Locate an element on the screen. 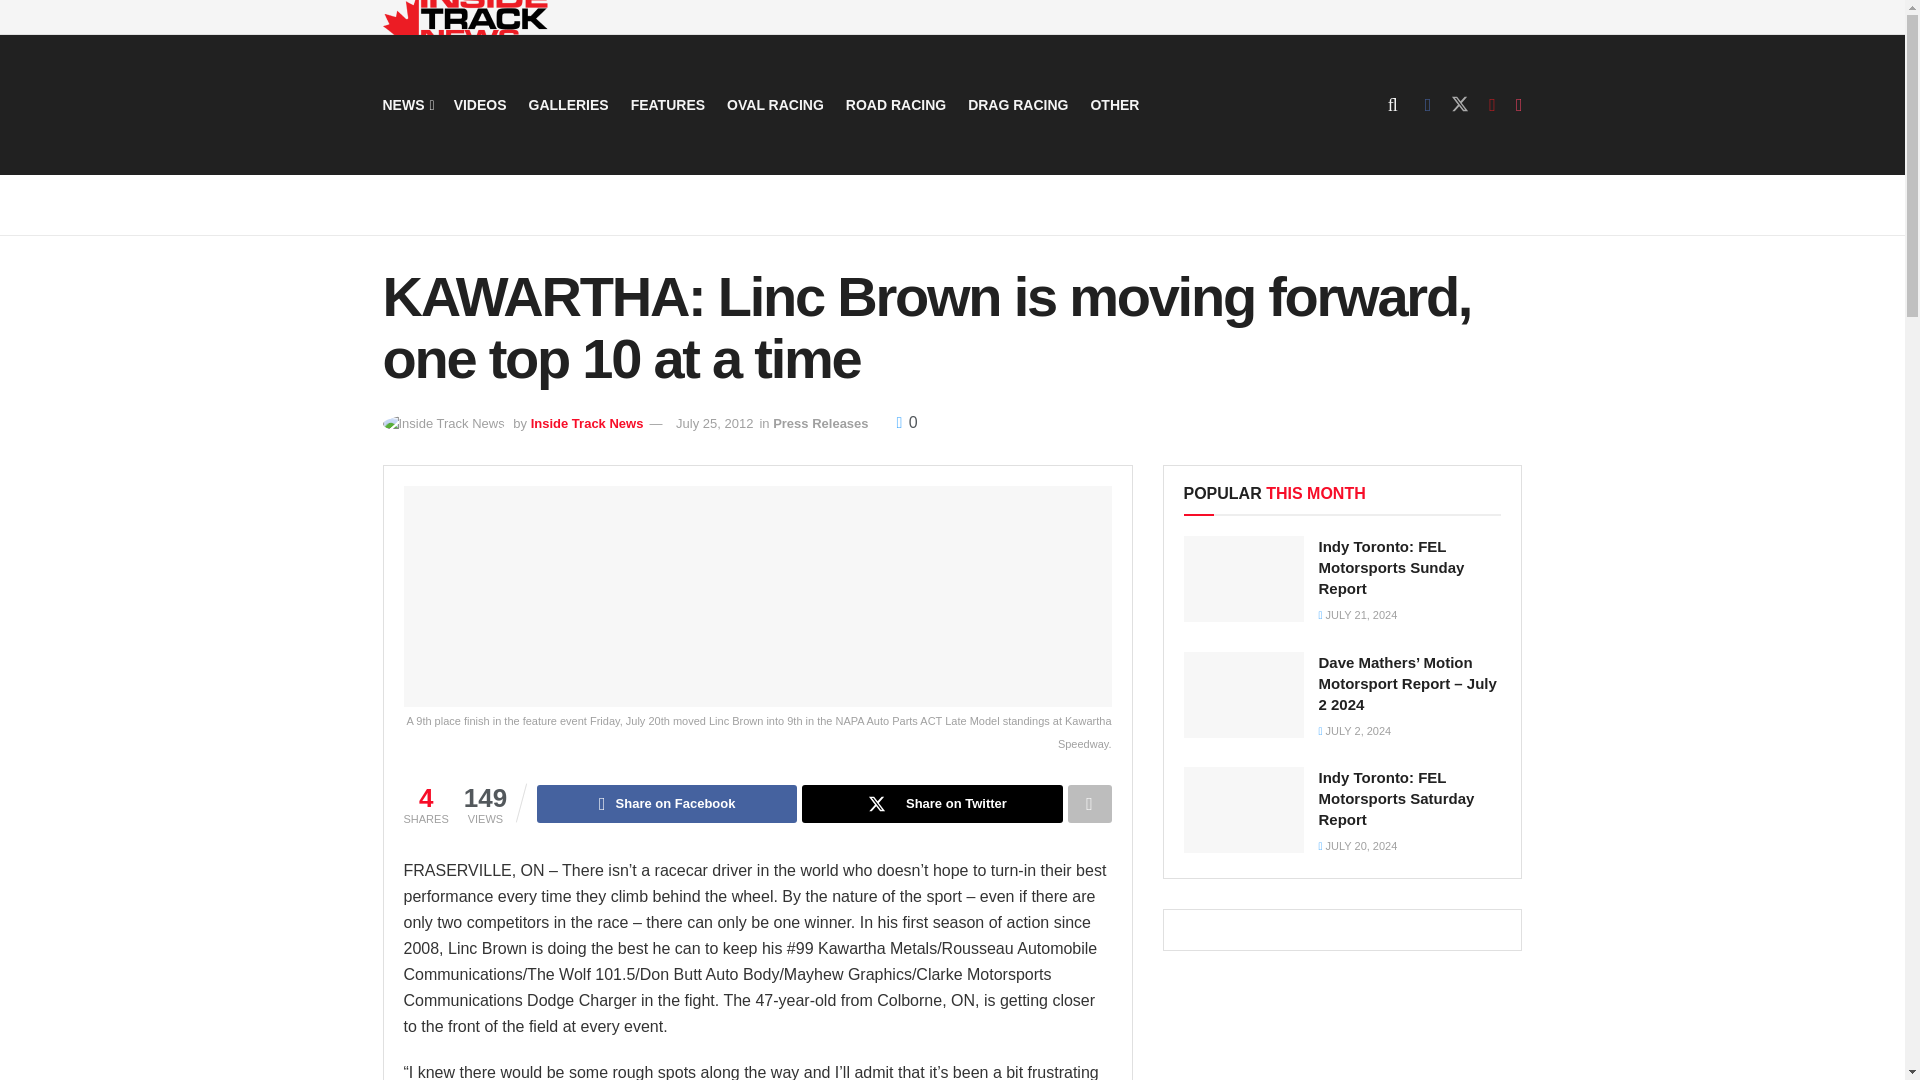 This screenshot has height=1080, width=1920. VIDEOS is located at coordinates (480, 104).